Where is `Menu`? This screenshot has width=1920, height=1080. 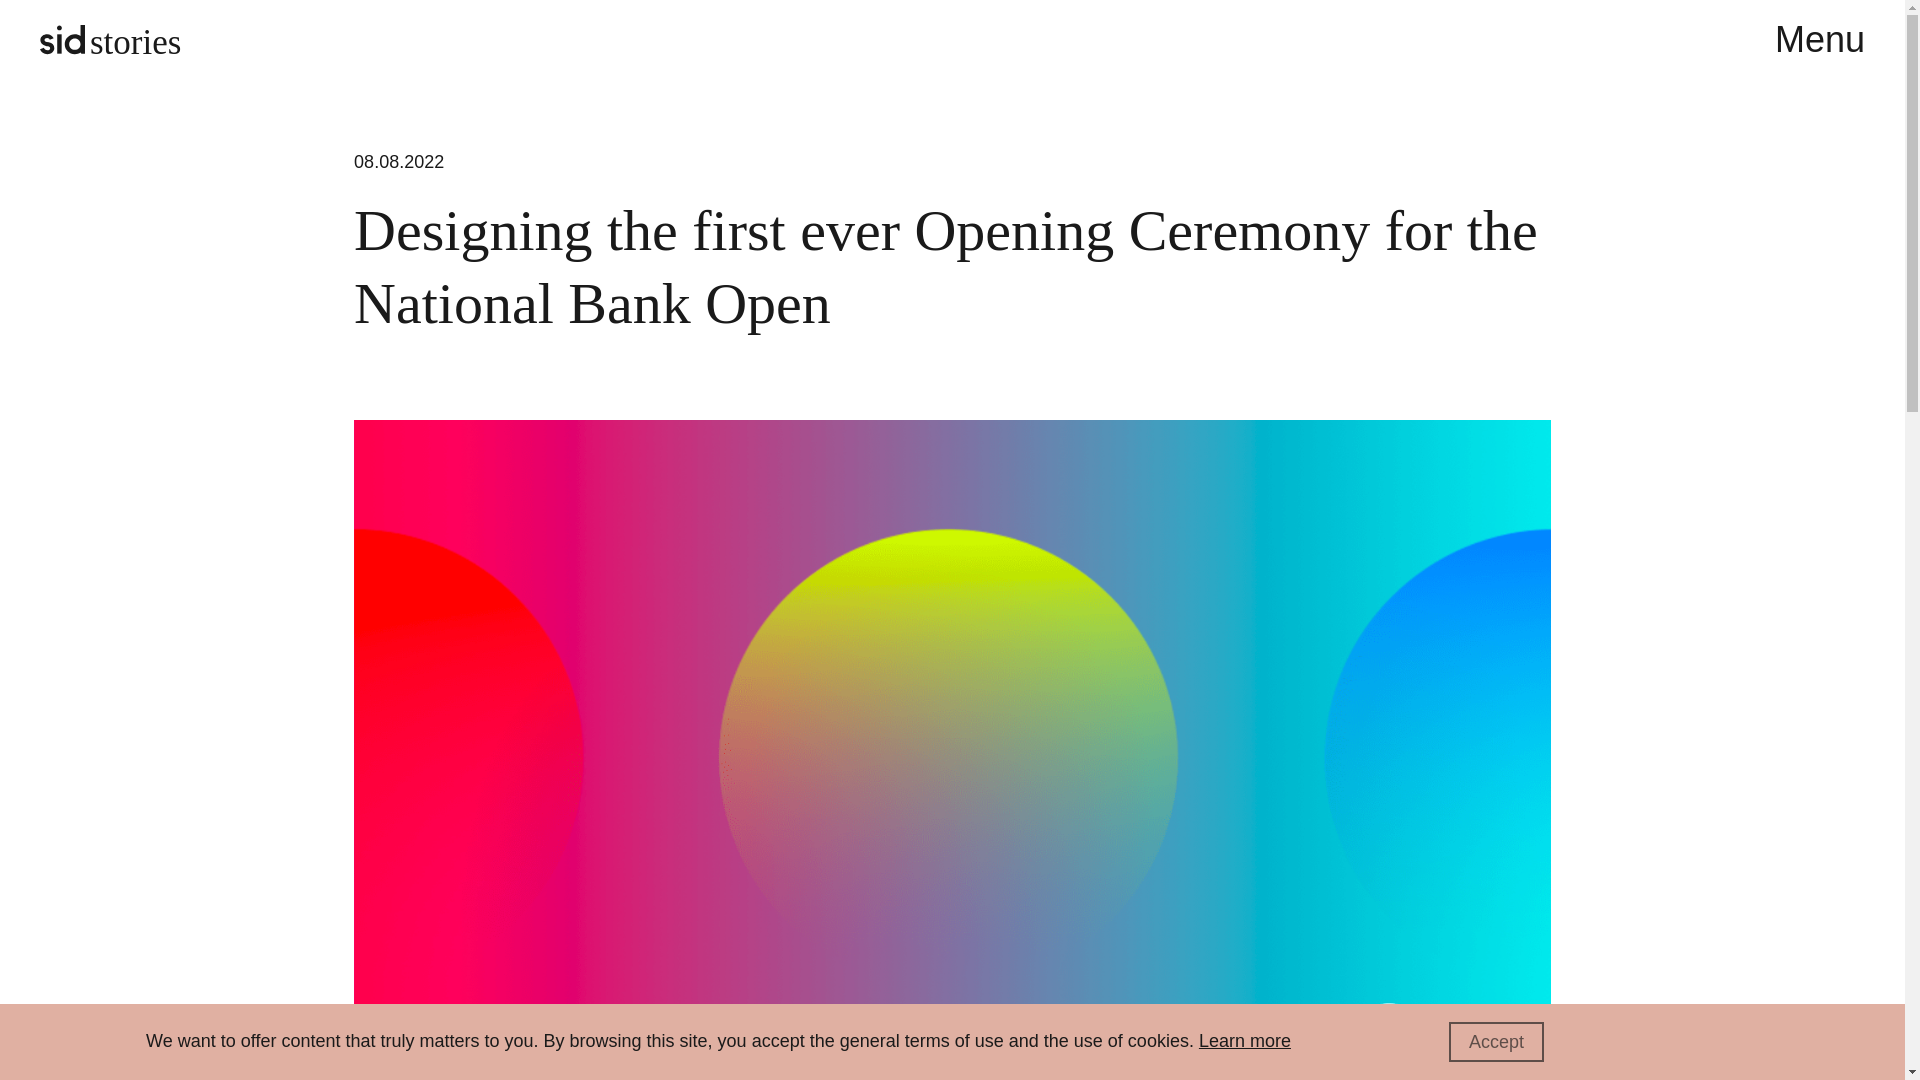
Menu is located at coordinates (1819, 40).